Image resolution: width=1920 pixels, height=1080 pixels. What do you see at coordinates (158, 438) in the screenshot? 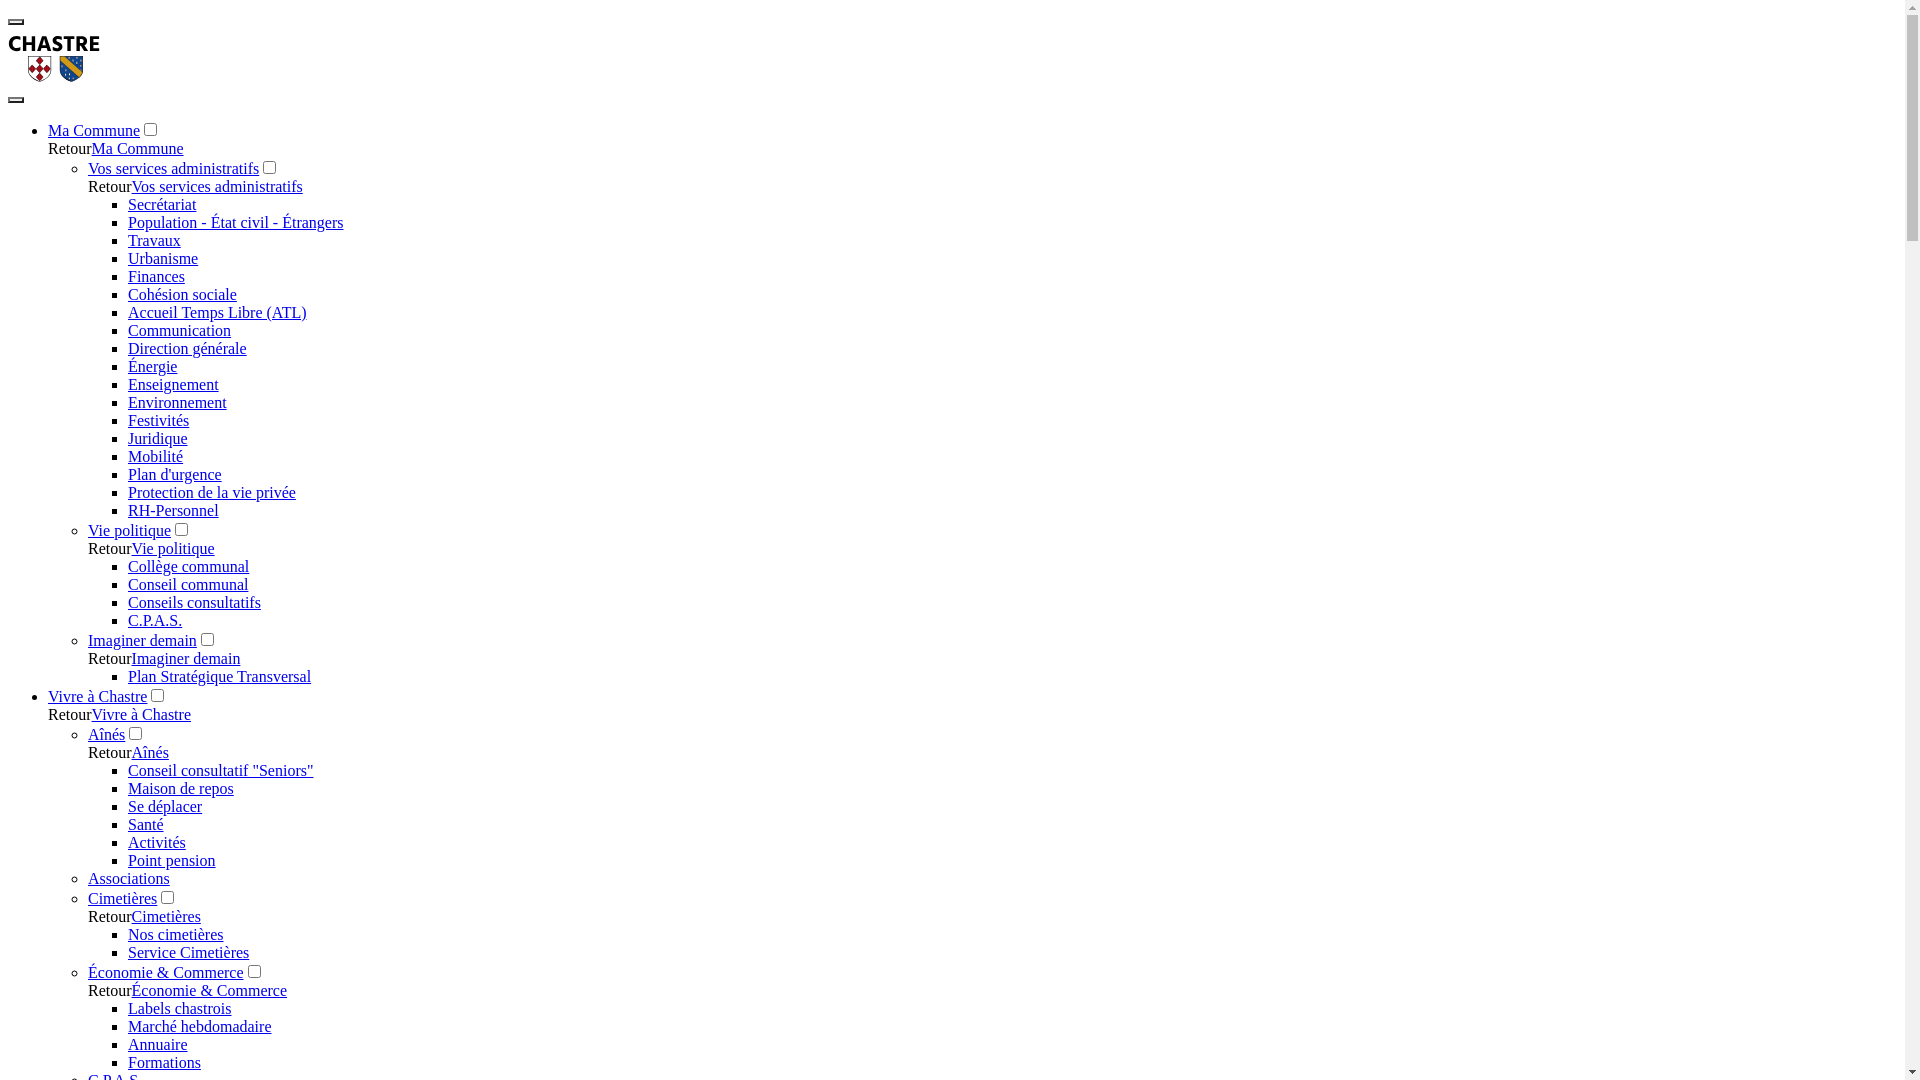
I see `Juridique` at bounding box center [158, 438].